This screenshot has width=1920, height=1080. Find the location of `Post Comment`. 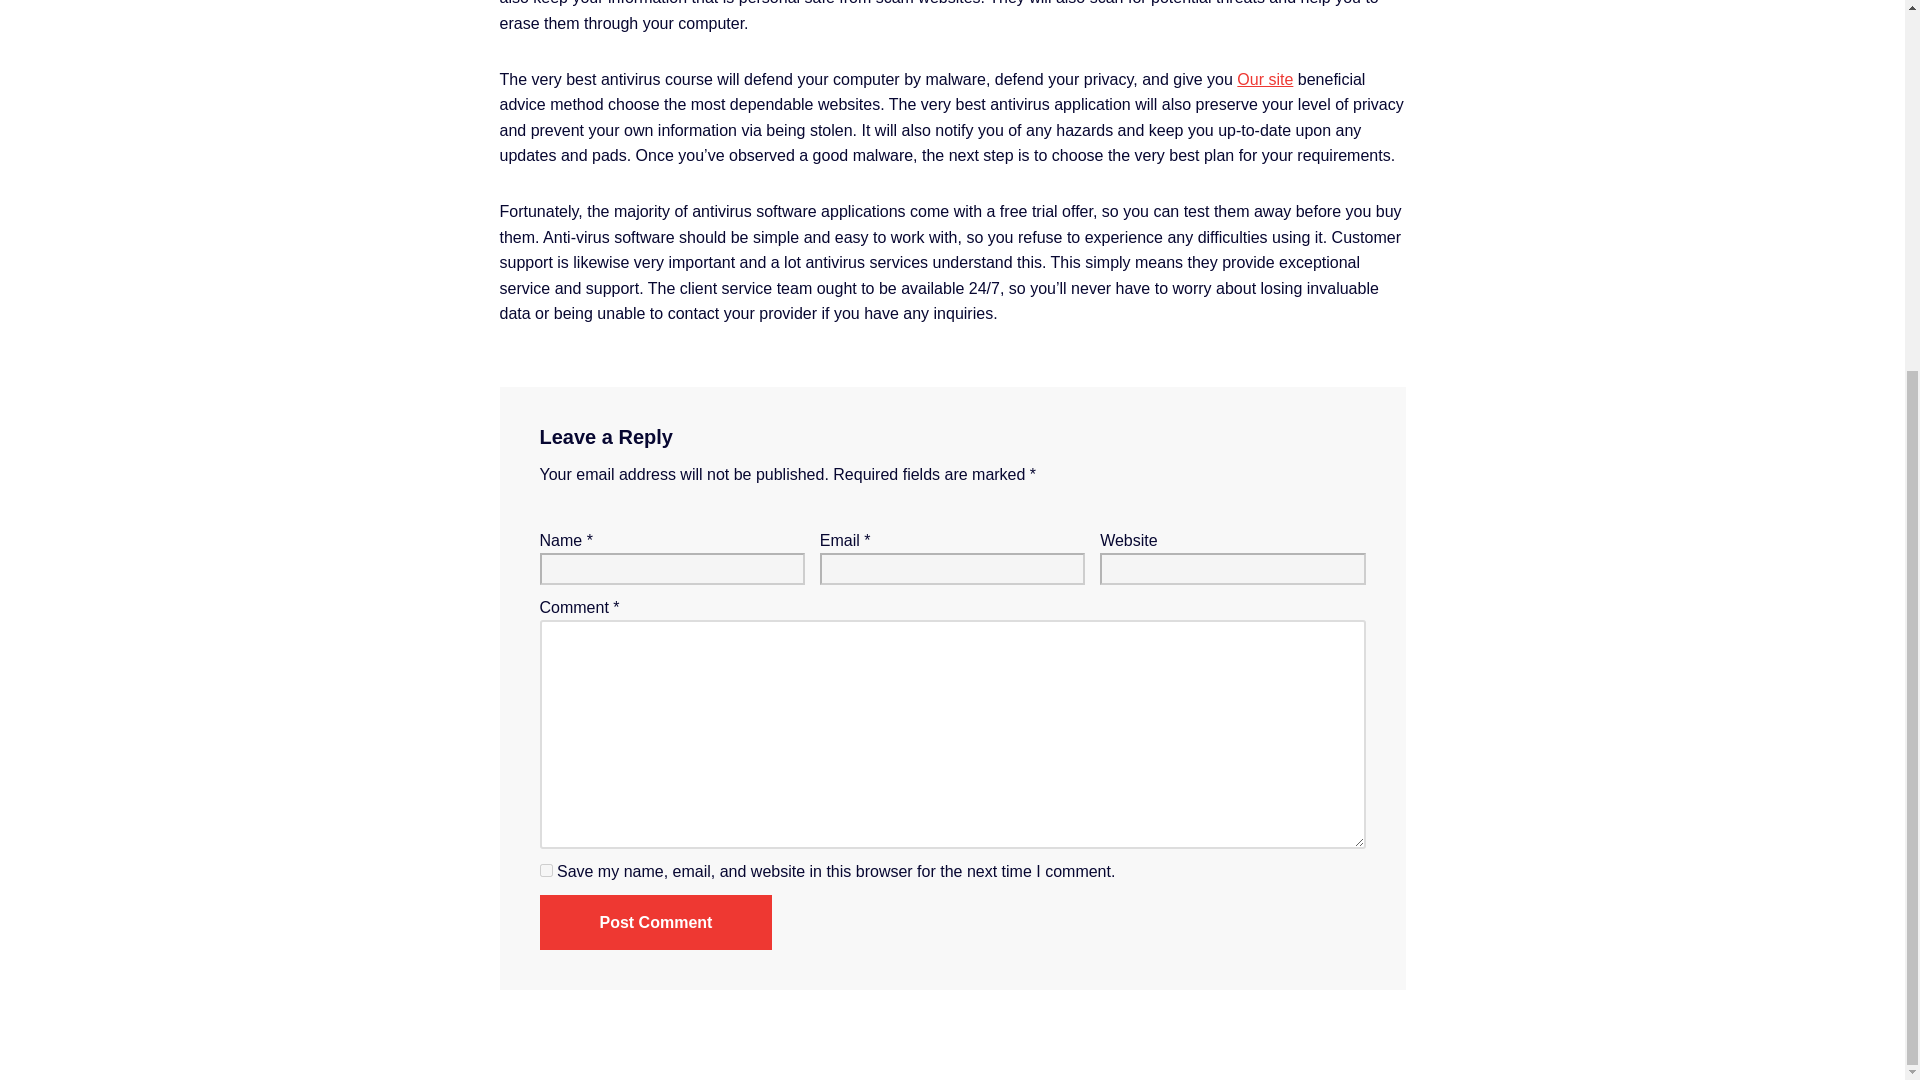

Post Comment is located at coordinates (656, 923).